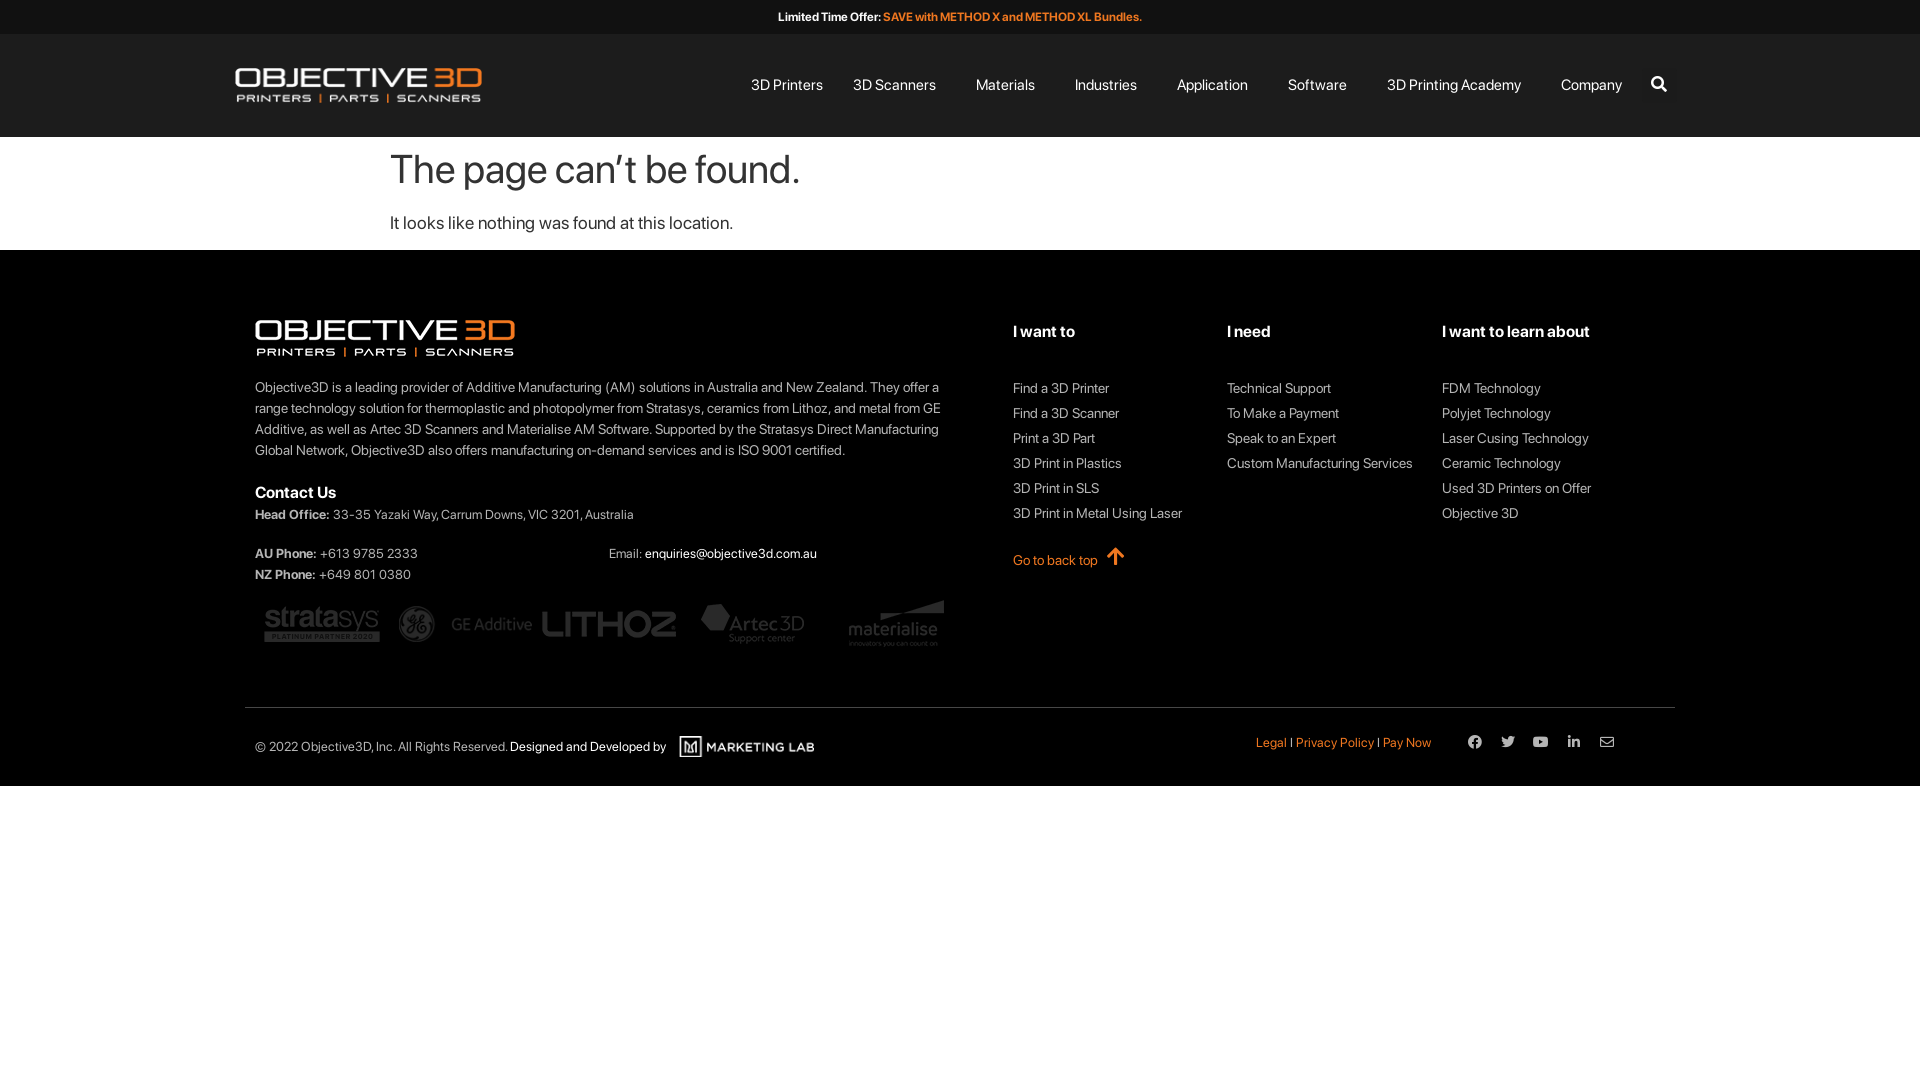 This screenshot has width=1920, height=1080. I want to click on Application, so click(1212, 86).